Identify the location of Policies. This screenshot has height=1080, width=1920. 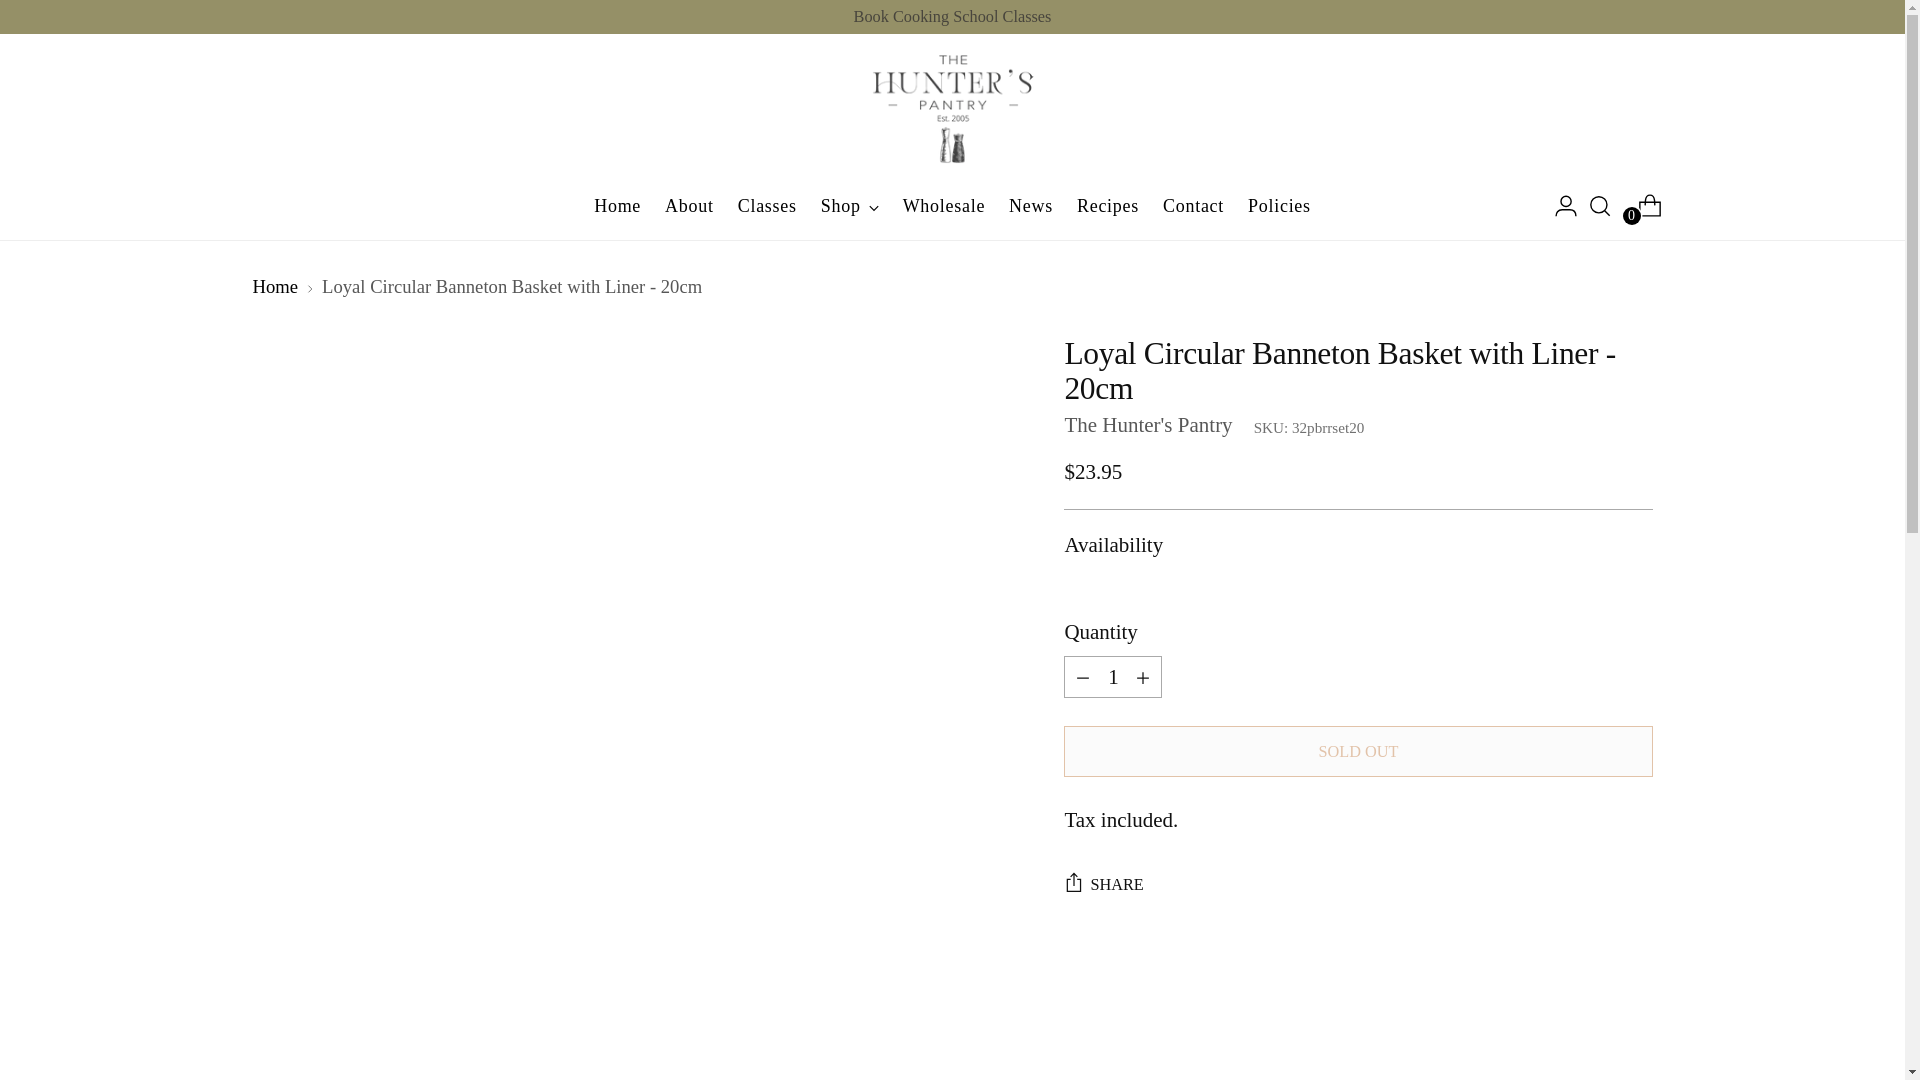
(1280, 205).